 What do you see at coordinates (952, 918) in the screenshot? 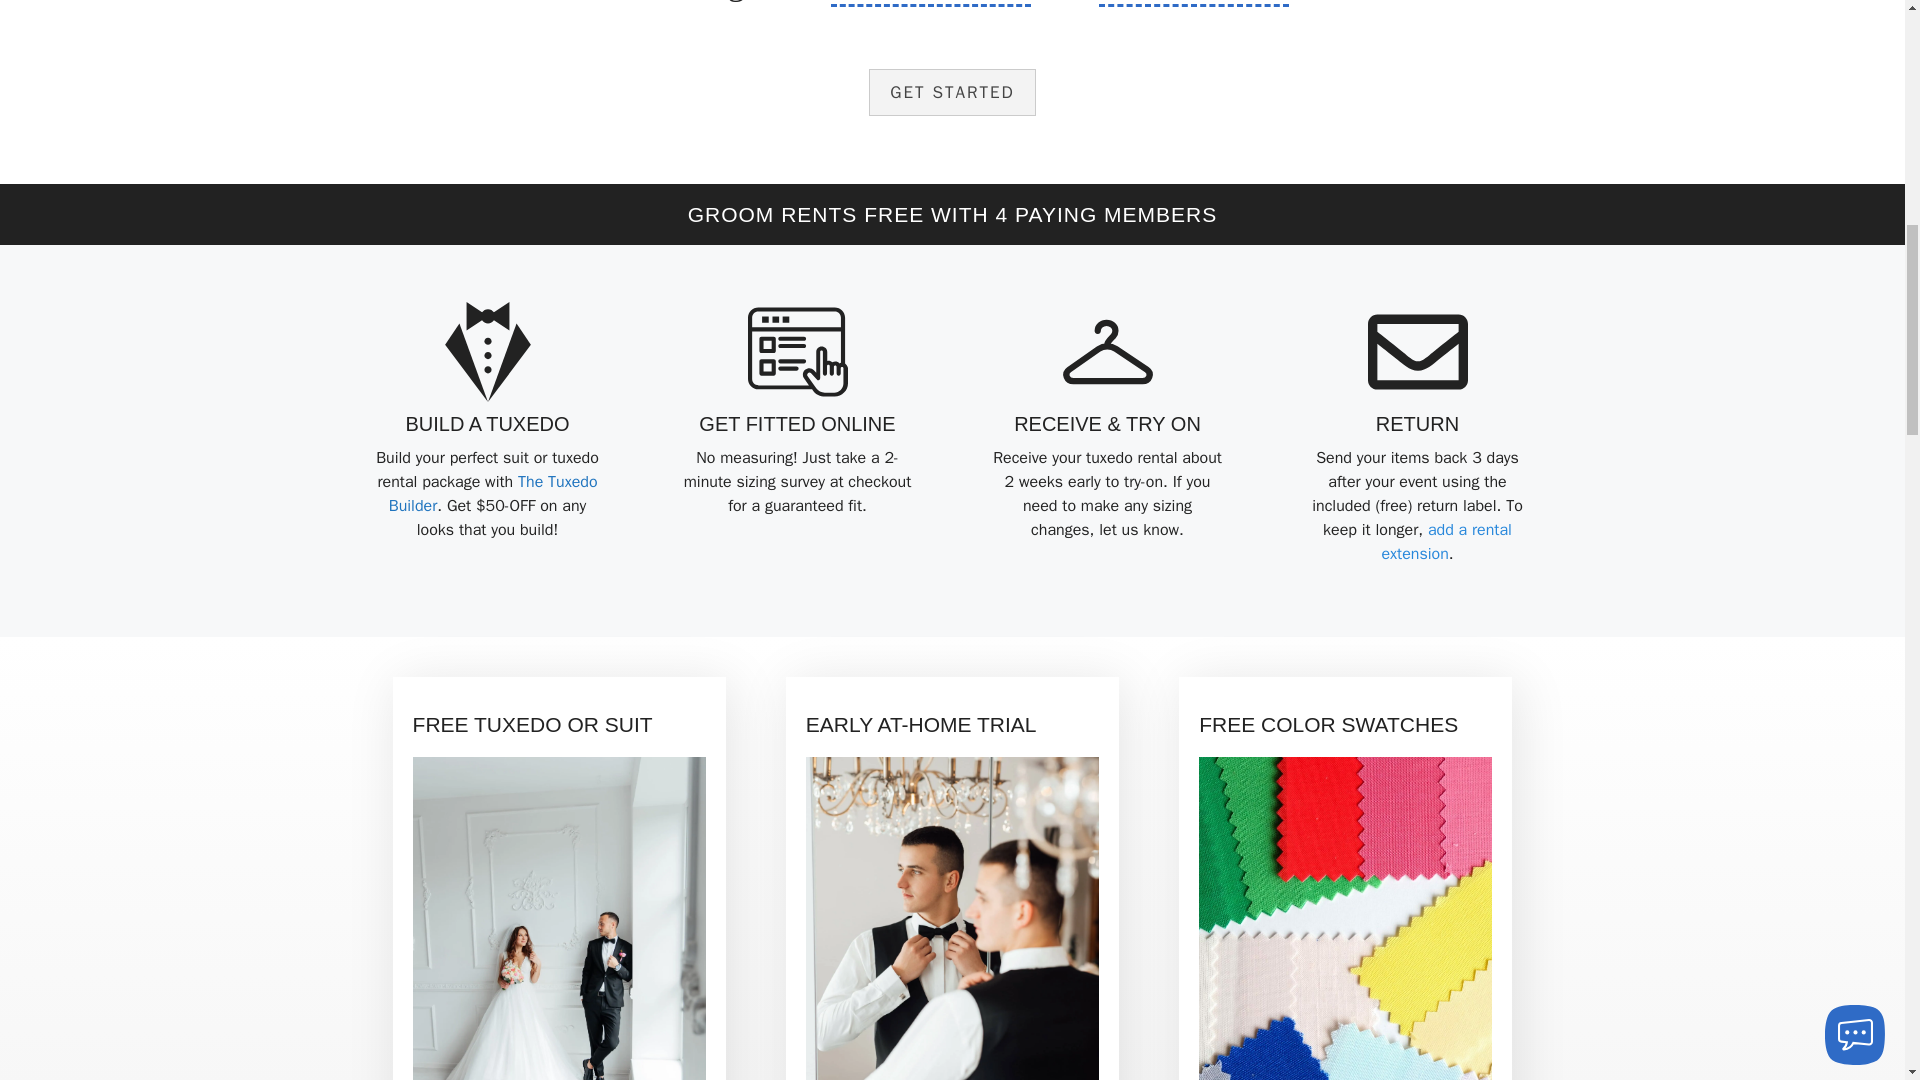
I see `tryon` at bounding box center [952, 918].